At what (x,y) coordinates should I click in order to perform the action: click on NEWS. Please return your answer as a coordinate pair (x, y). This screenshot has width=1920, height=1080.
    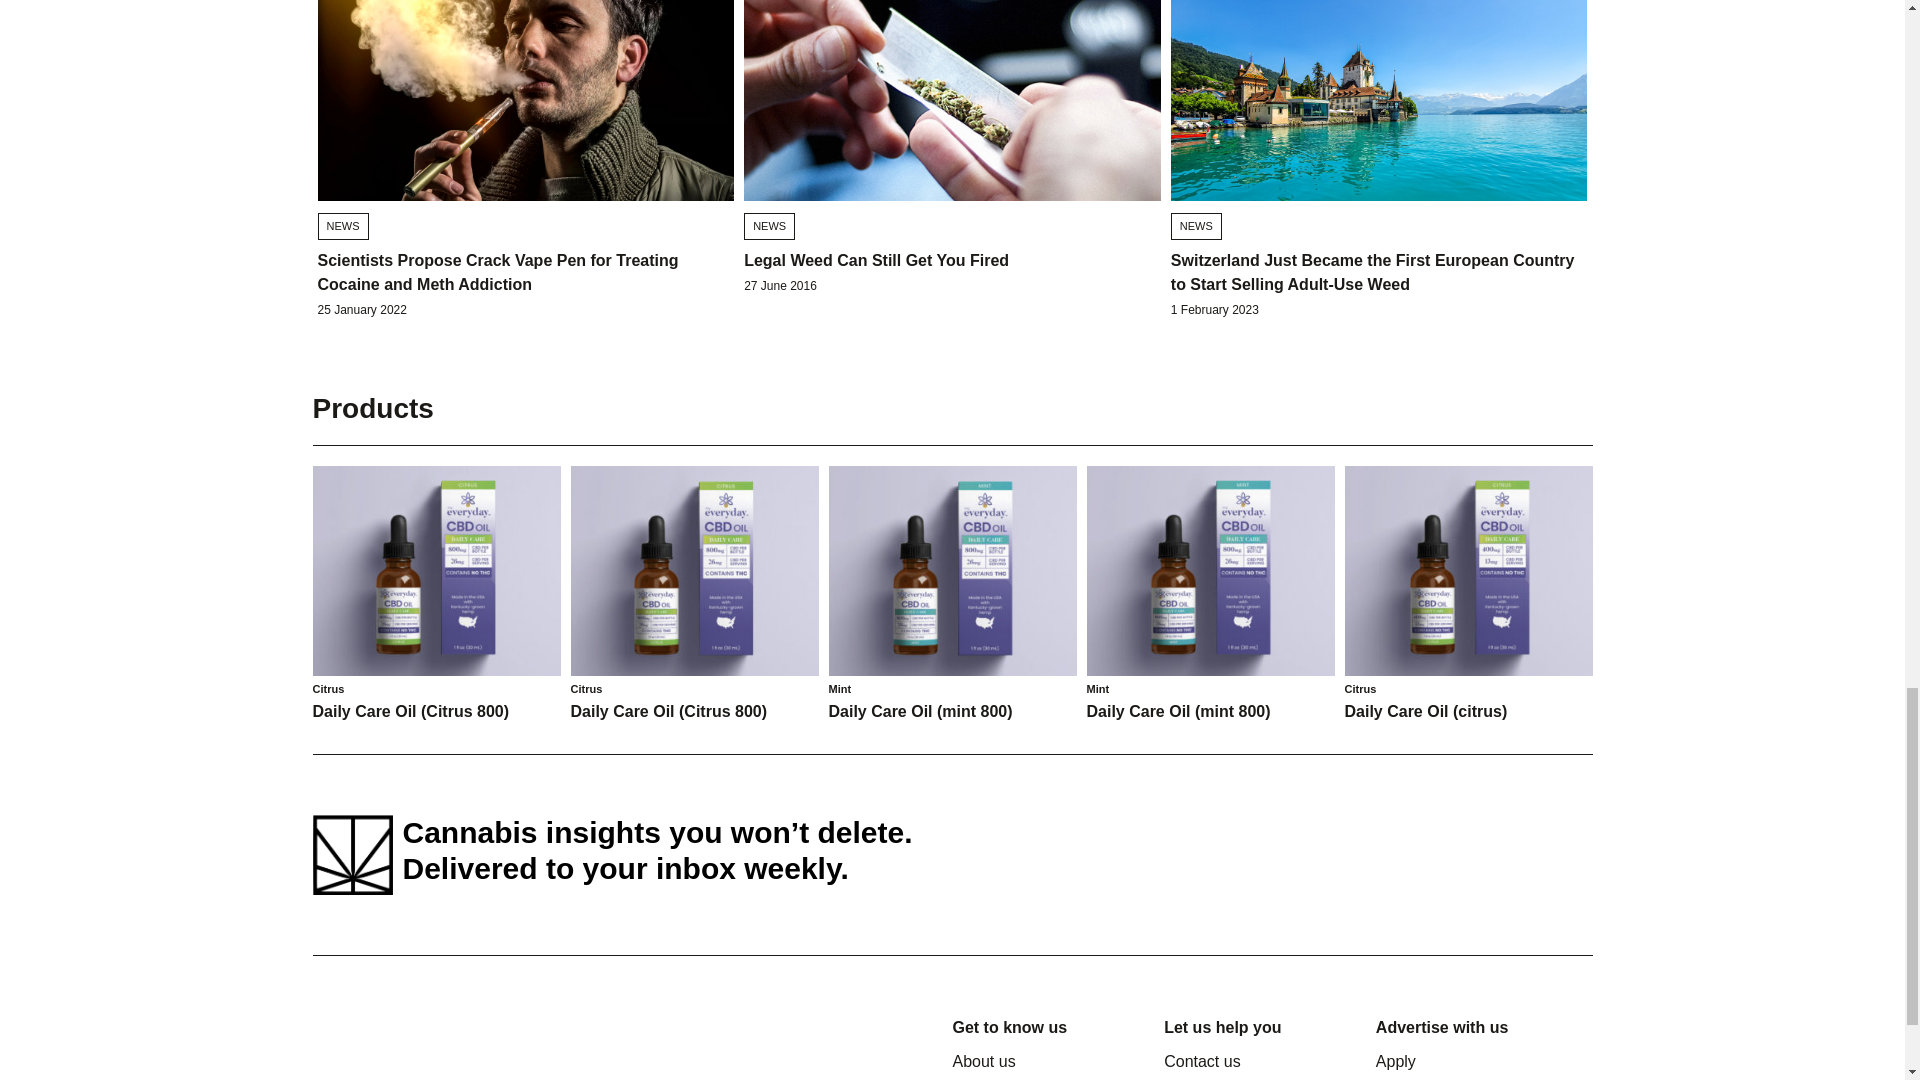
    Looking at the image, I should click on (343, 226).